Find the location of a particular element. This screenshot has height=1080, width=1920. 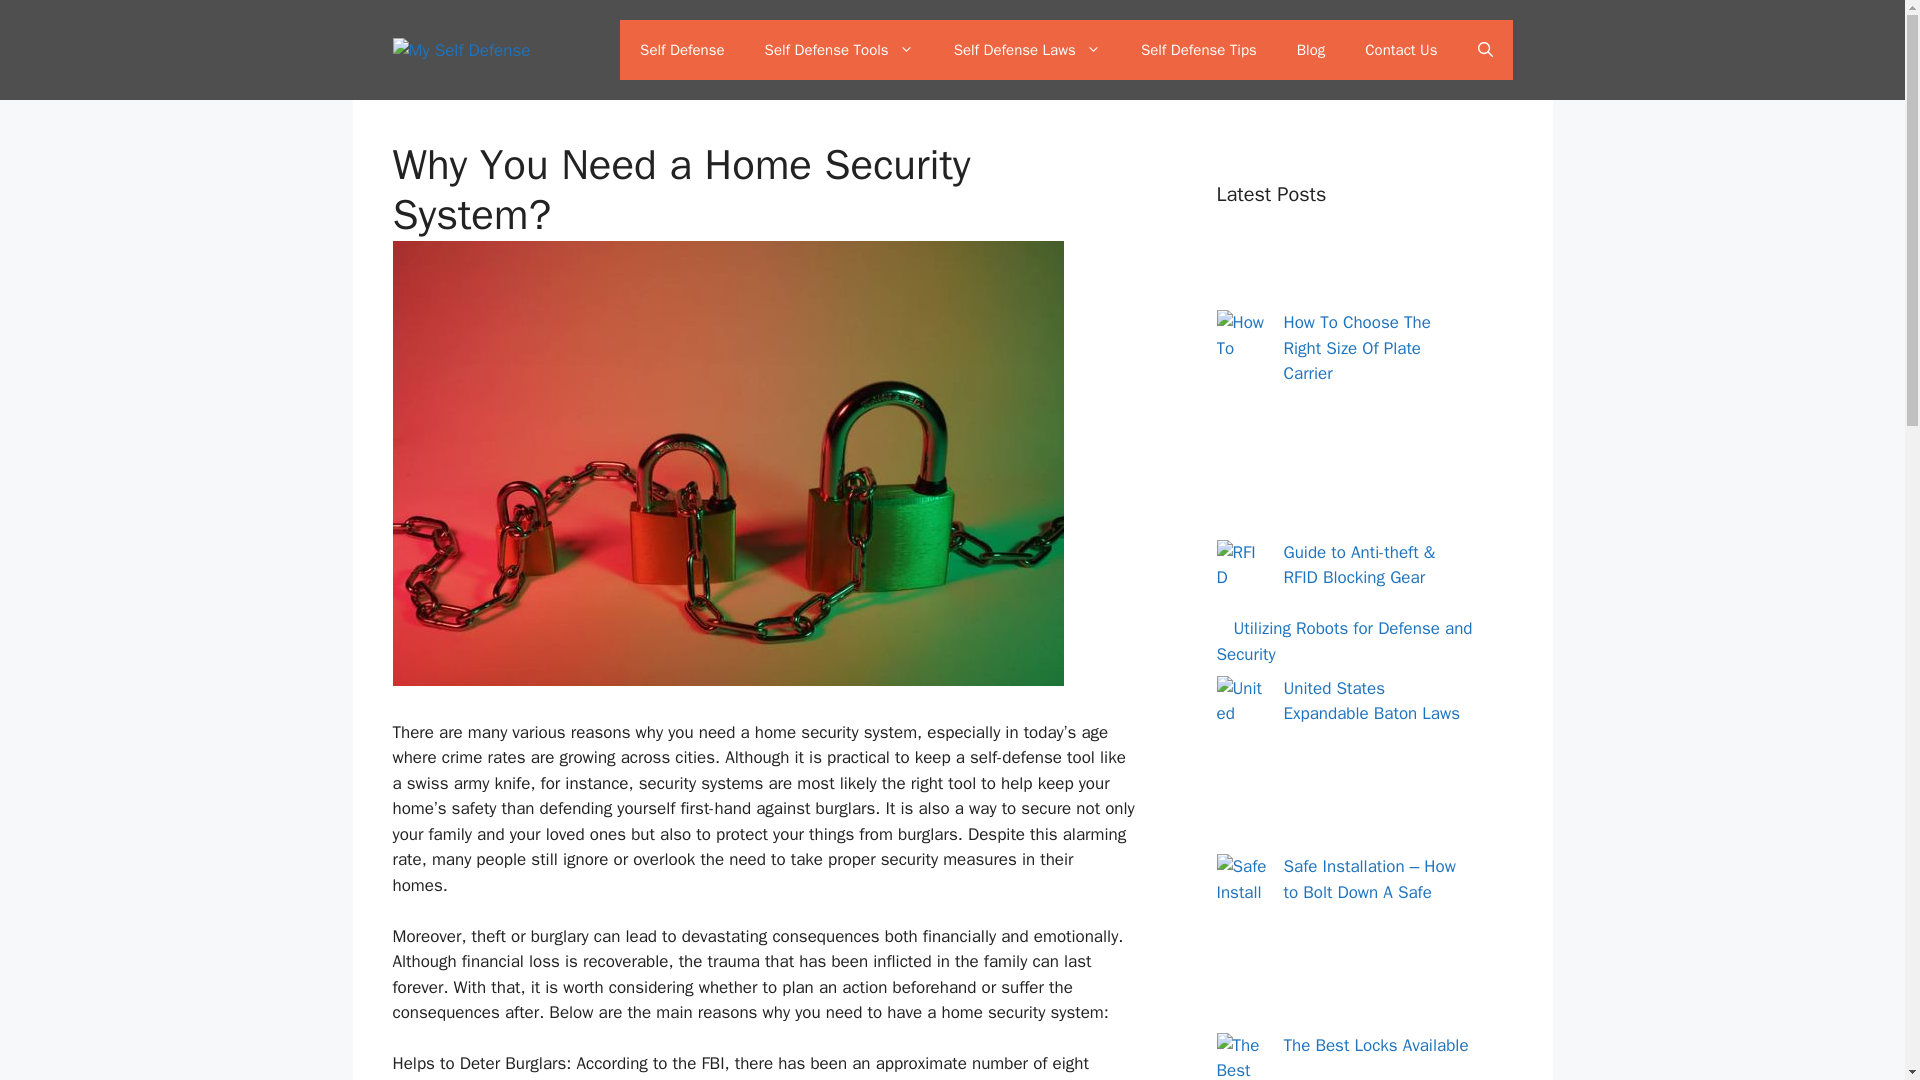

How To Choose The Right Size Of Plate Carrier is located at coordinates (1357, 348).